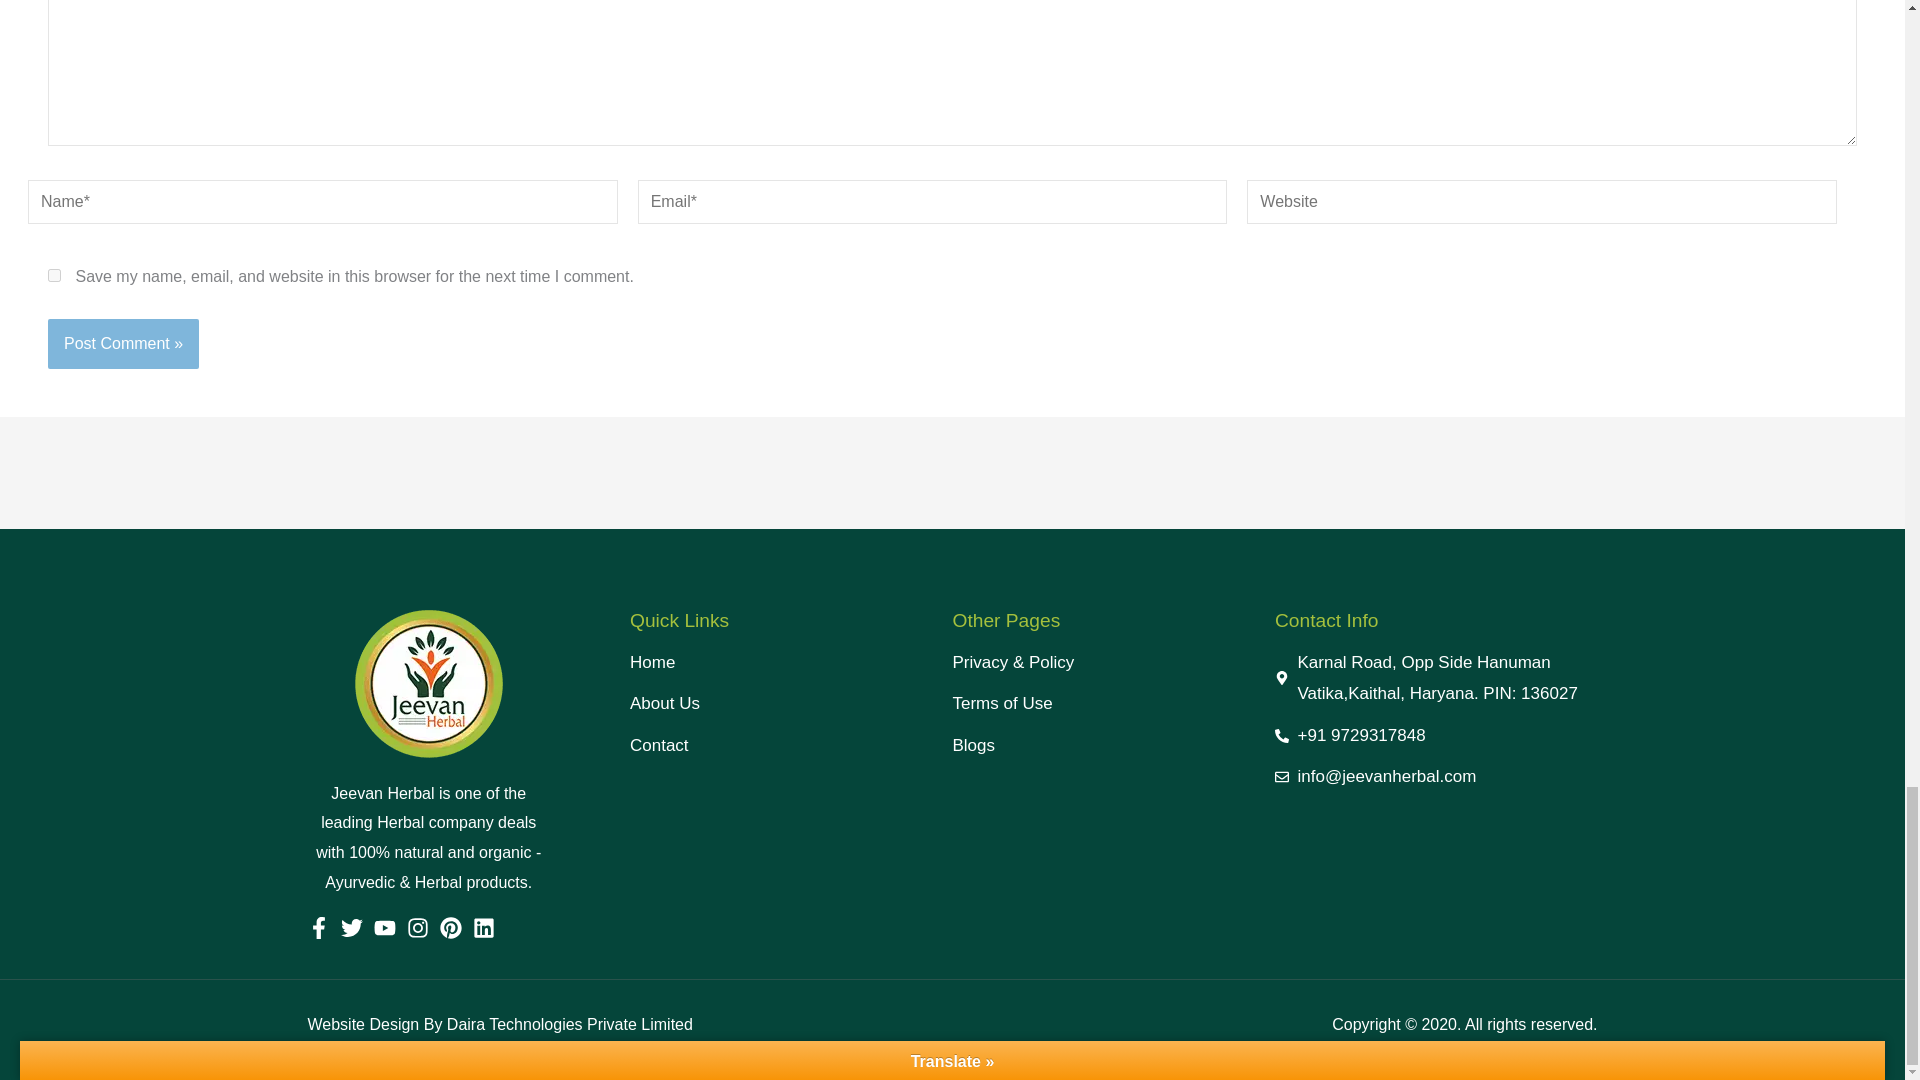 The width and height of the screenshot is (1920, 1080). What do you see at coordinates (54, 274) in the screenshot?
I see `yes` at bounding box center [54, 274].